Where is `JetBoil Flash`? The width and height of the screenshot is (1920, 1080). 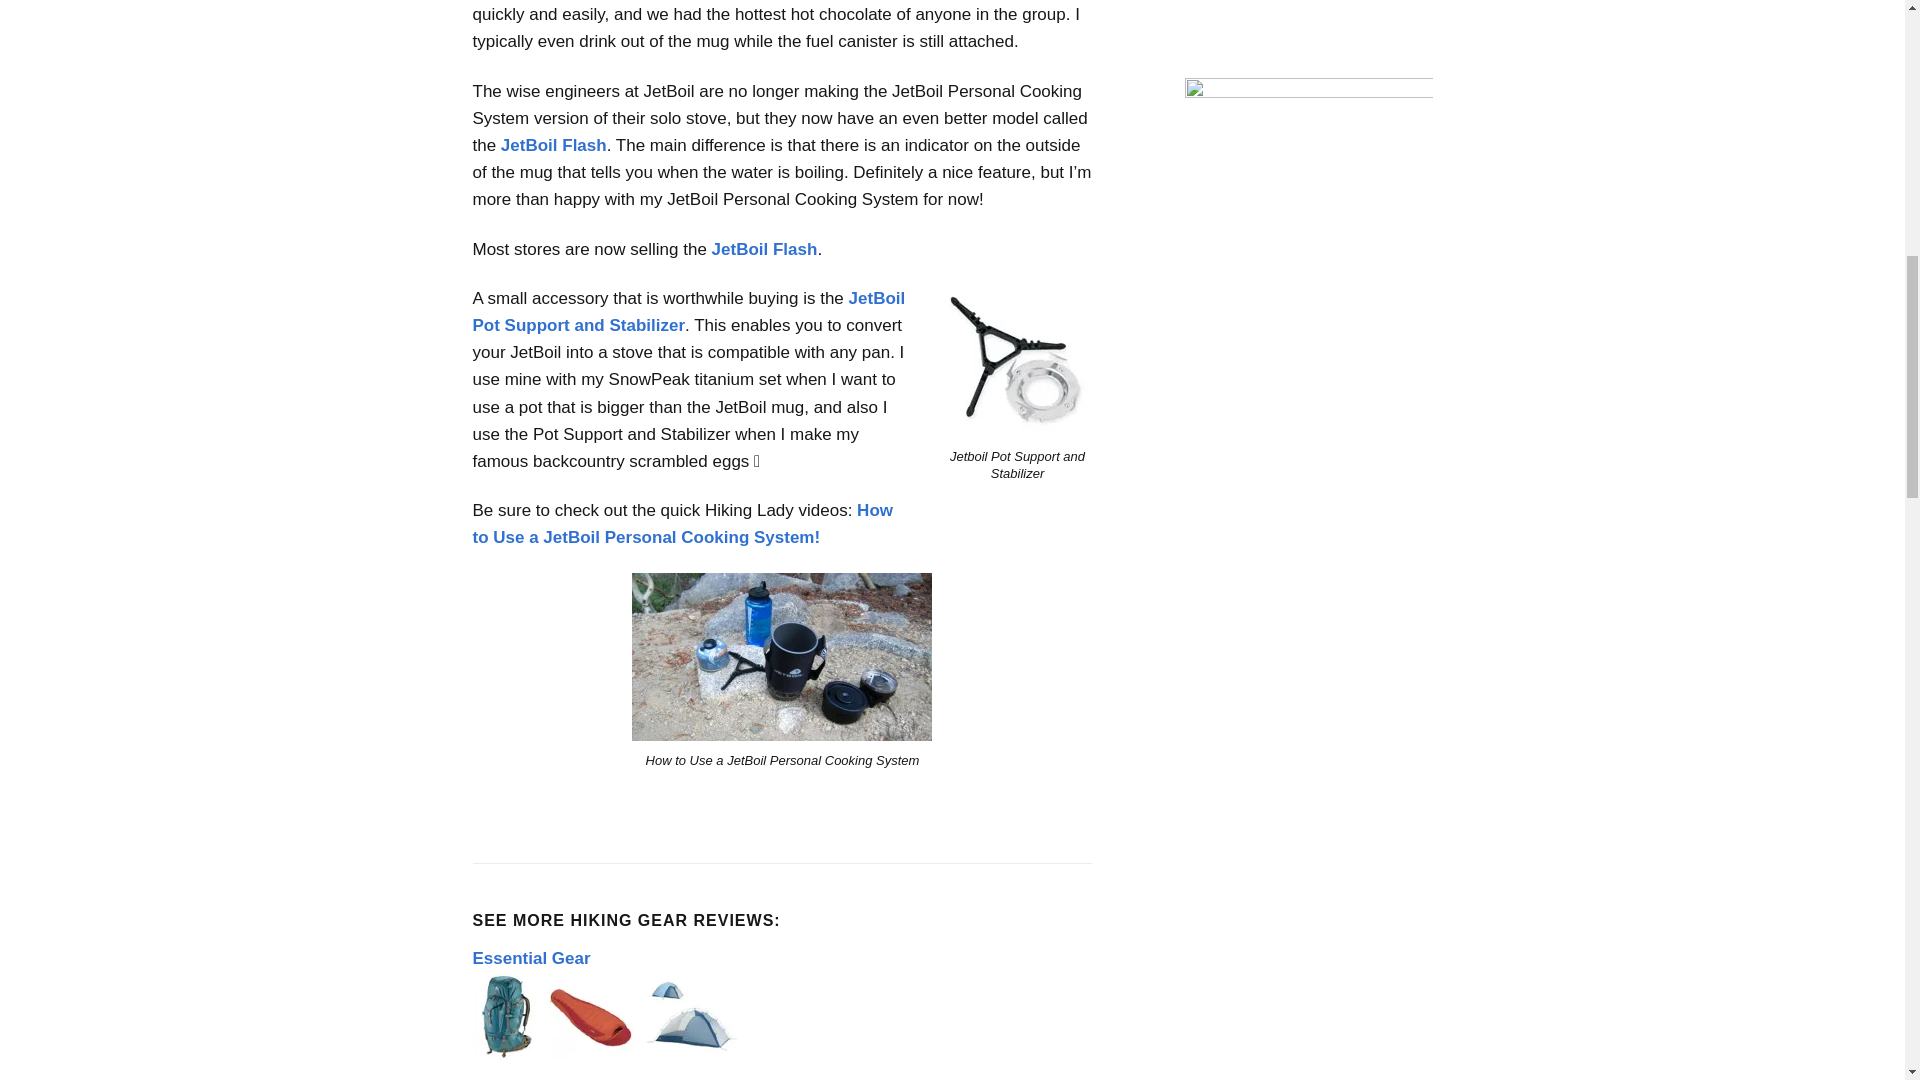 JetBoil Flash is located at coordinates (554, 146).